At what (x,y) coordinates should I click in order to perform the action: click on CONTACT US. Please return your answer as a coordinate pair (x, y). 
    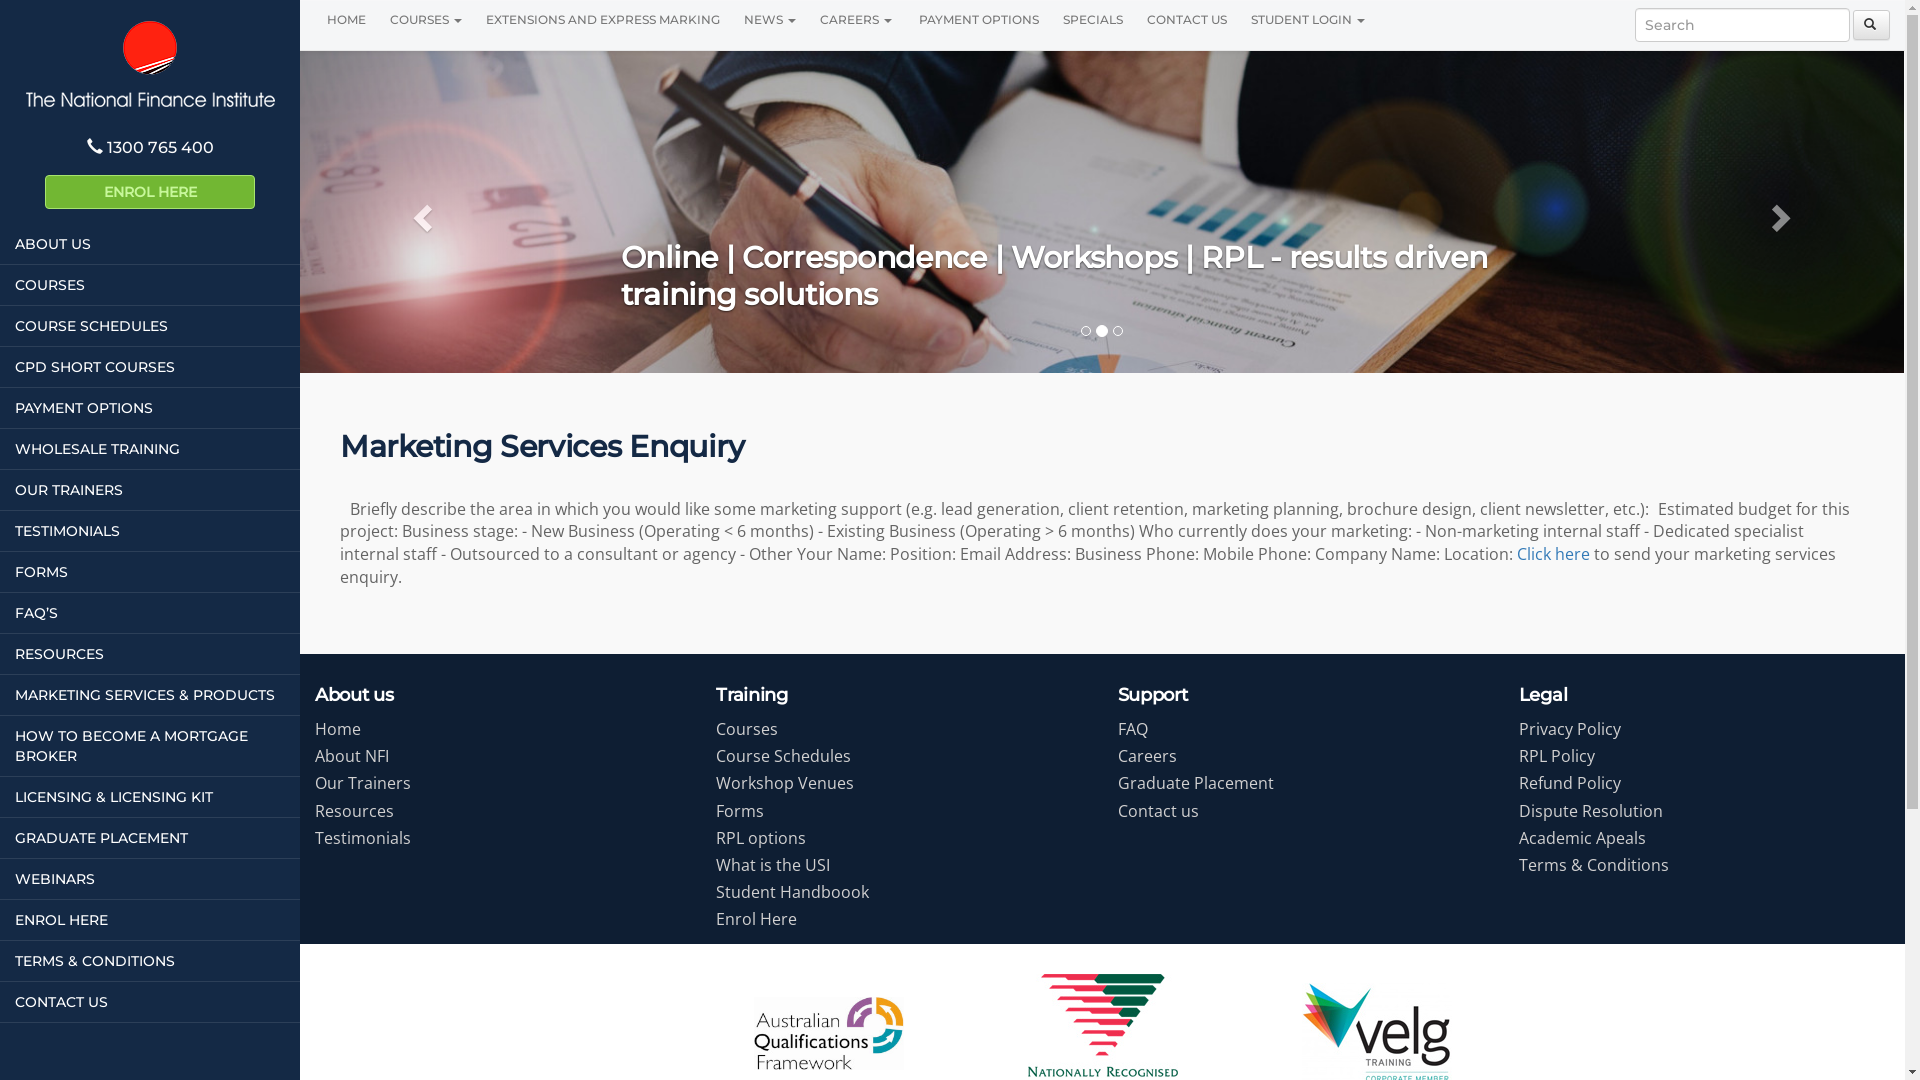
    Looking at the image, I should click on (1187, 20).